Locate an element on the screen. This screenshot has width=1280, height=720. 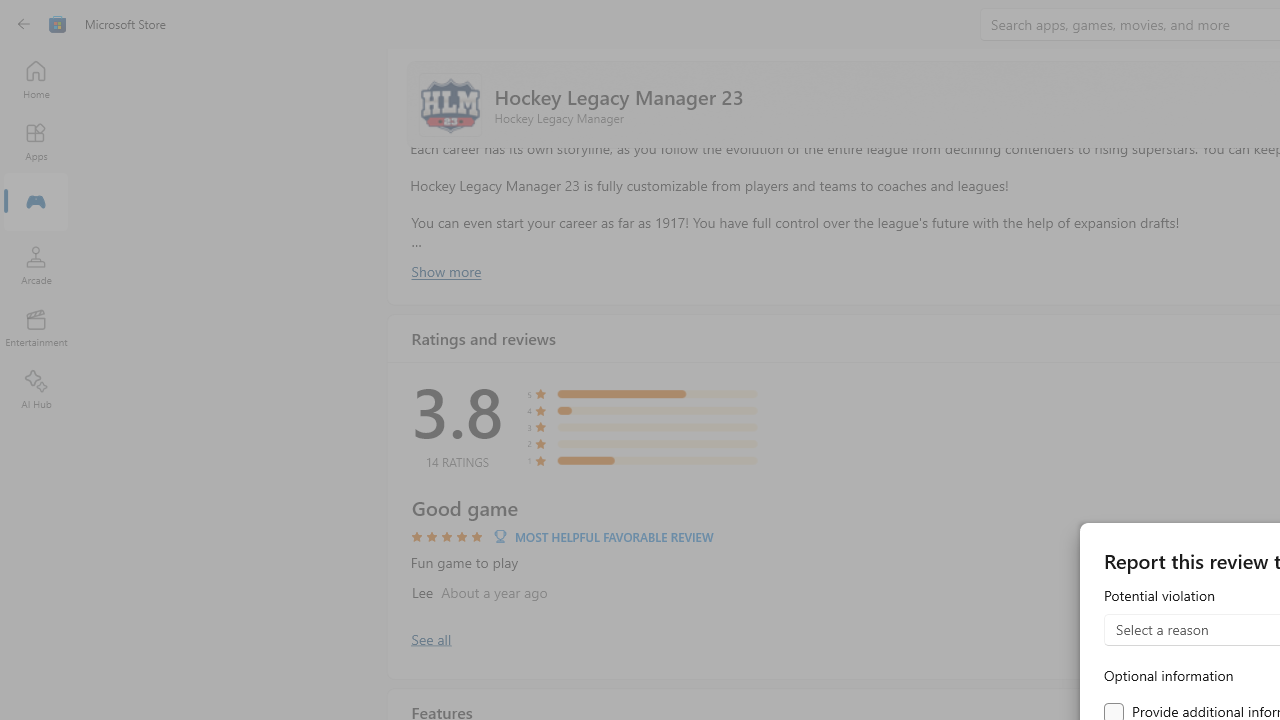
Home is located at coordinates (36, 79).